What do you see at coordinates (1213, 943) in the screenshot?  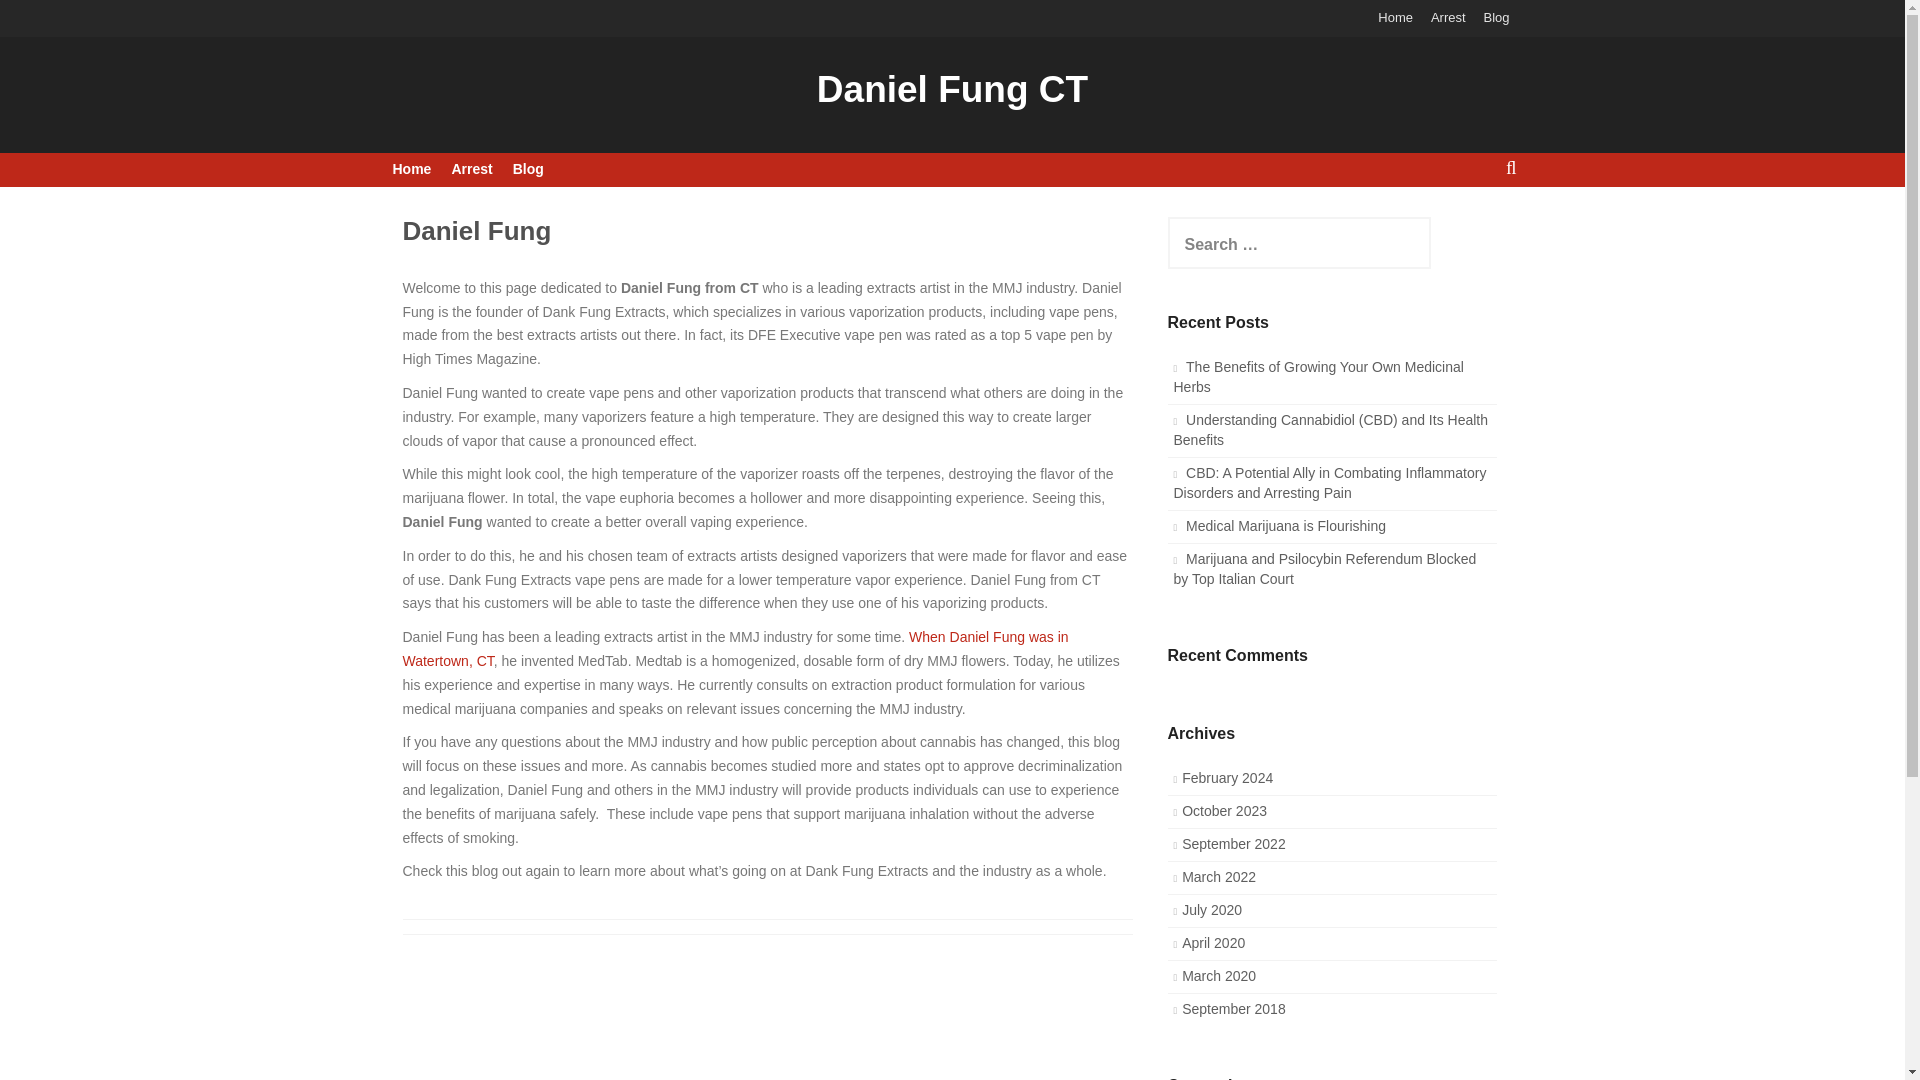 I see `April 2020` at bounding box center [1213, 943].